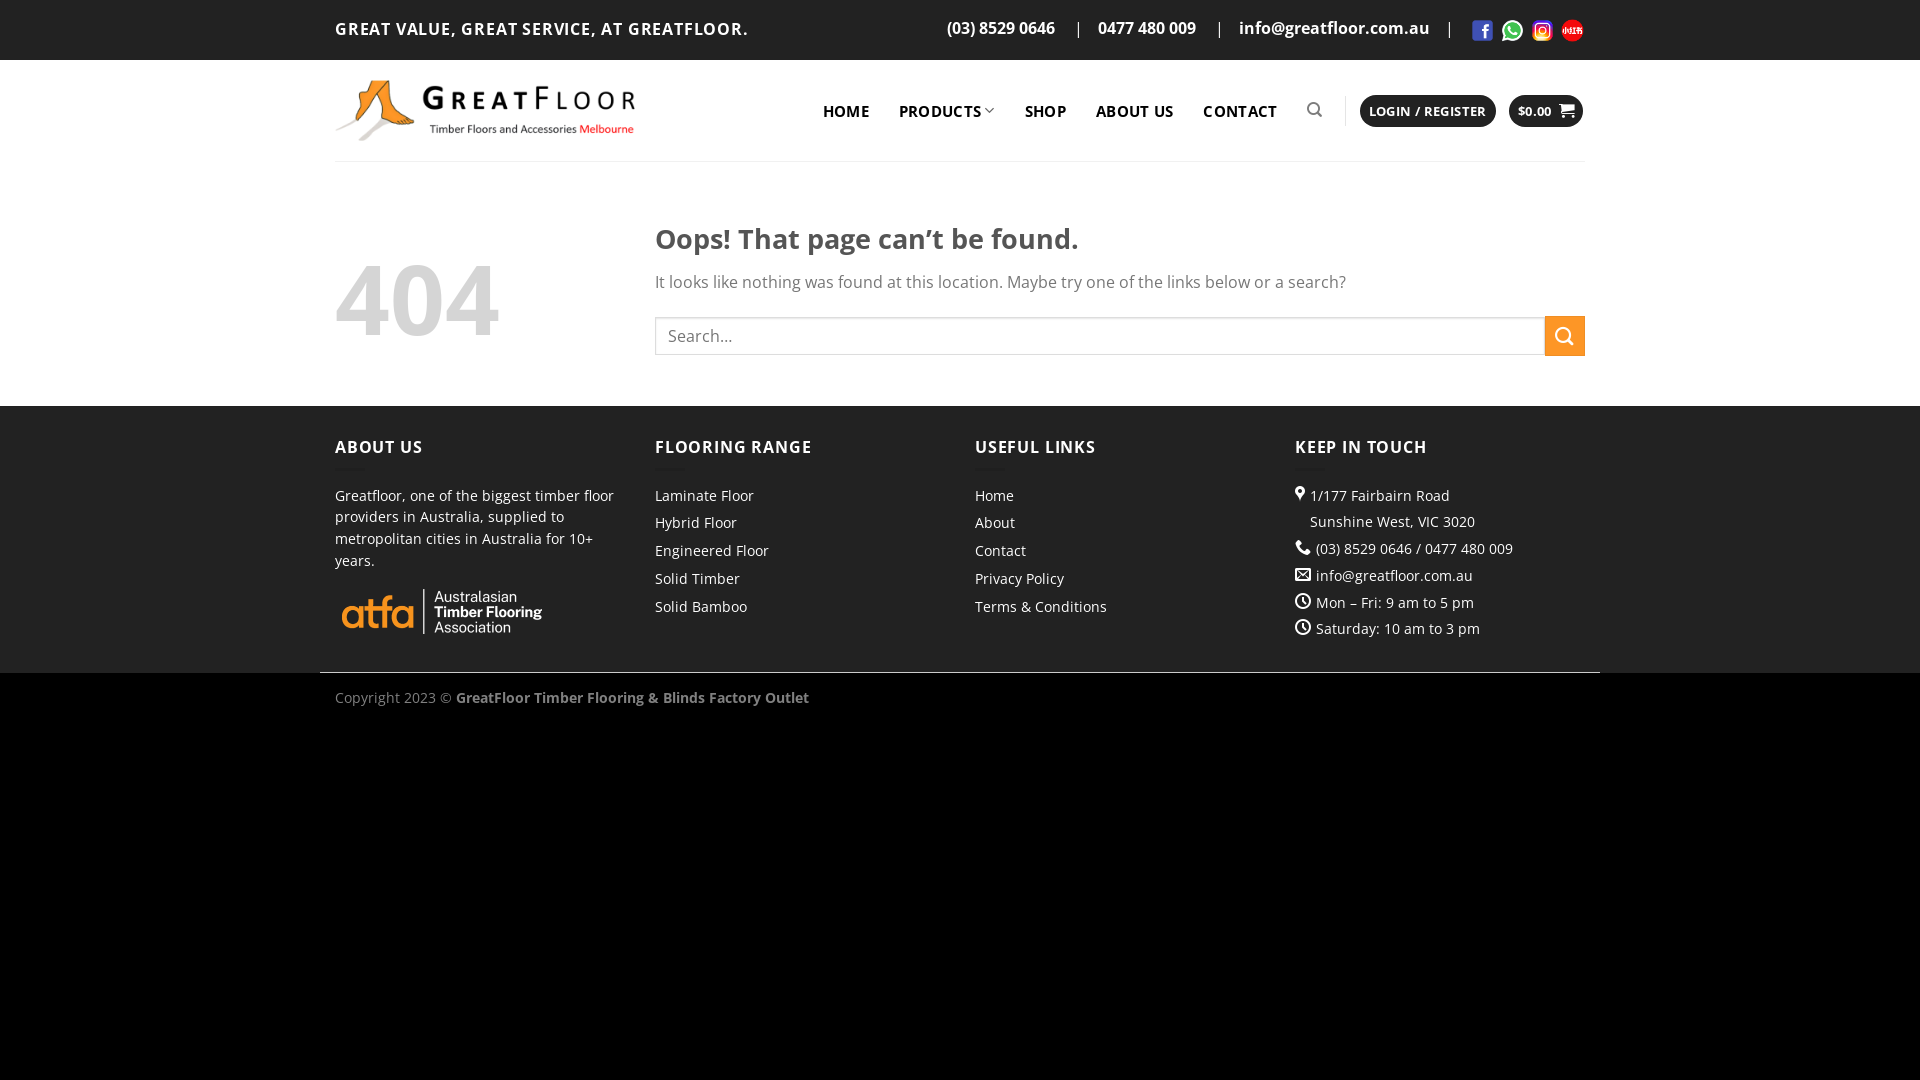  I want to click on Skip to content, so click(0, 0).